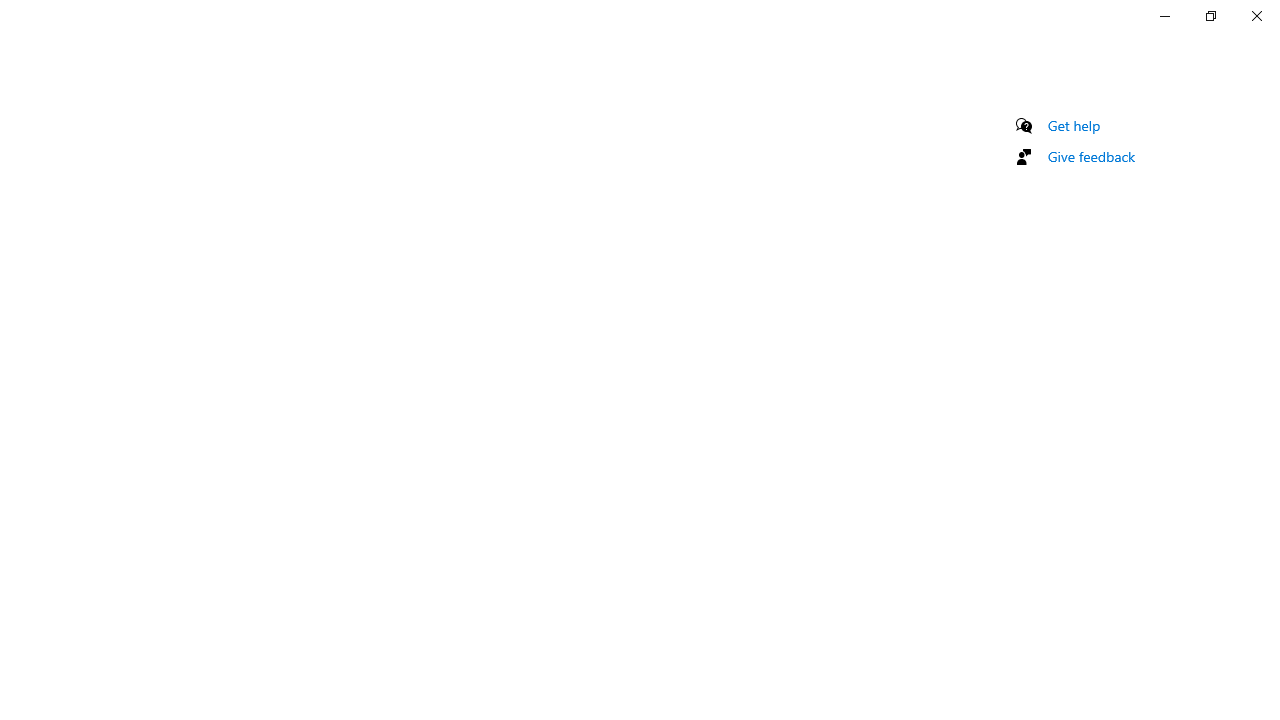 Image resolution: width=1280 pixels, height=720 pixels. Describe the element at coordinates (1092, 156) in the screenshot. I see `Give feedback` at that location.